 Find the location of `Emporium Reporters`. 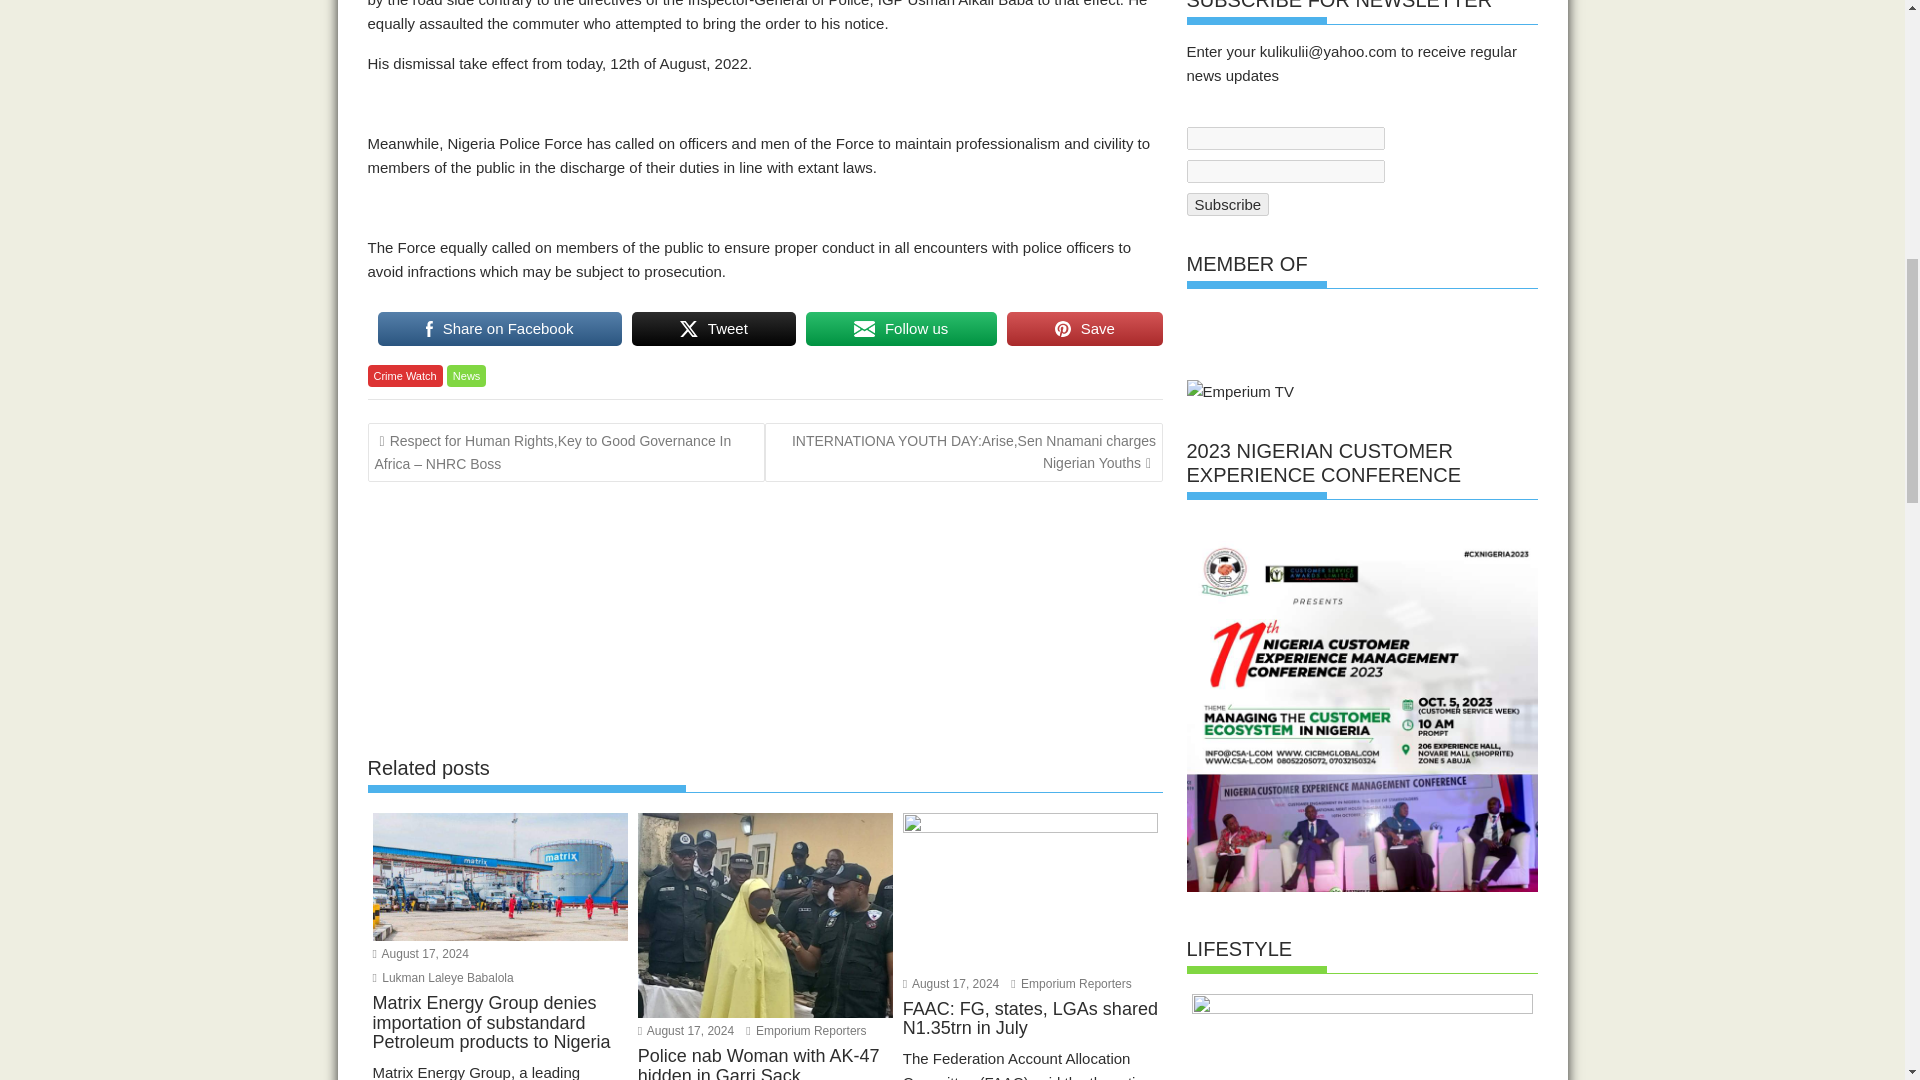

Emporium Reporters is located at coordinates (1070, 984).